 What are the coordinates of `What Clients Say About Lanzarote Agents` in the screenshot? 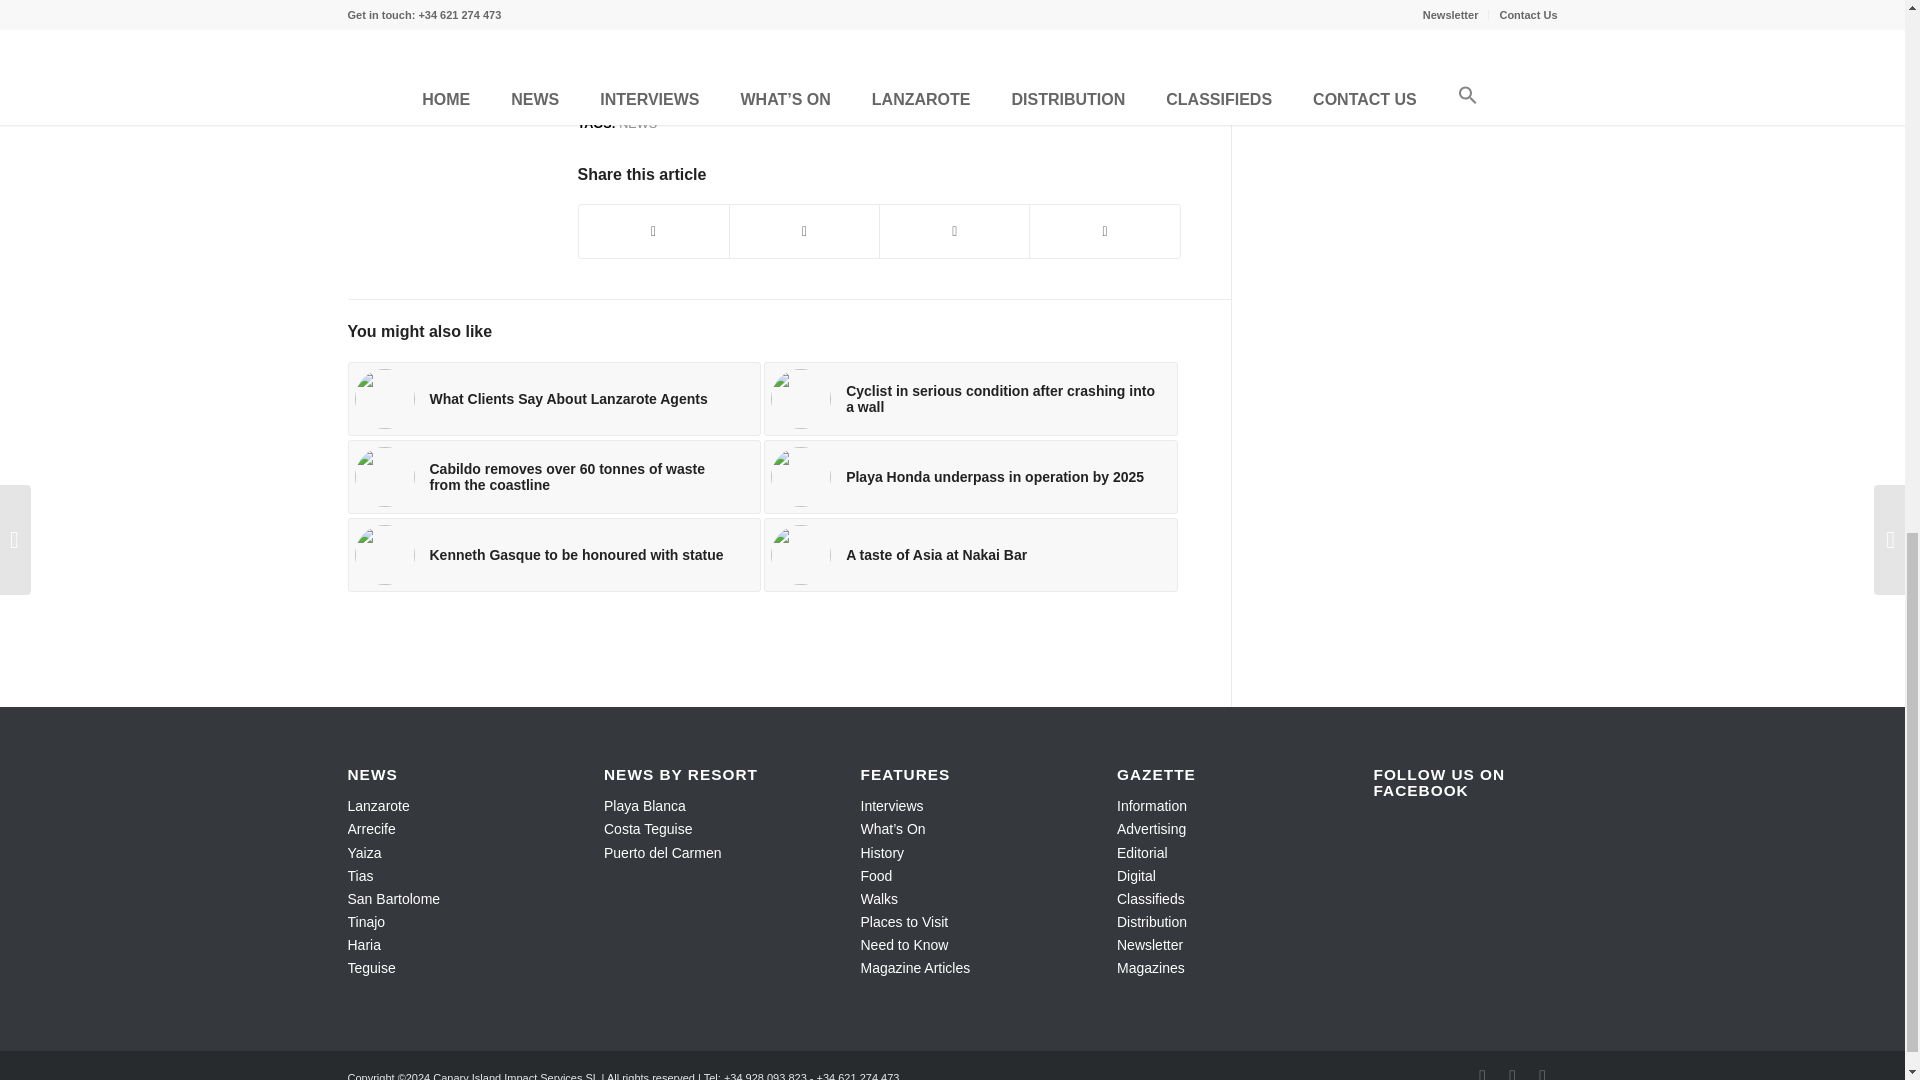 It's located at (554, 398).